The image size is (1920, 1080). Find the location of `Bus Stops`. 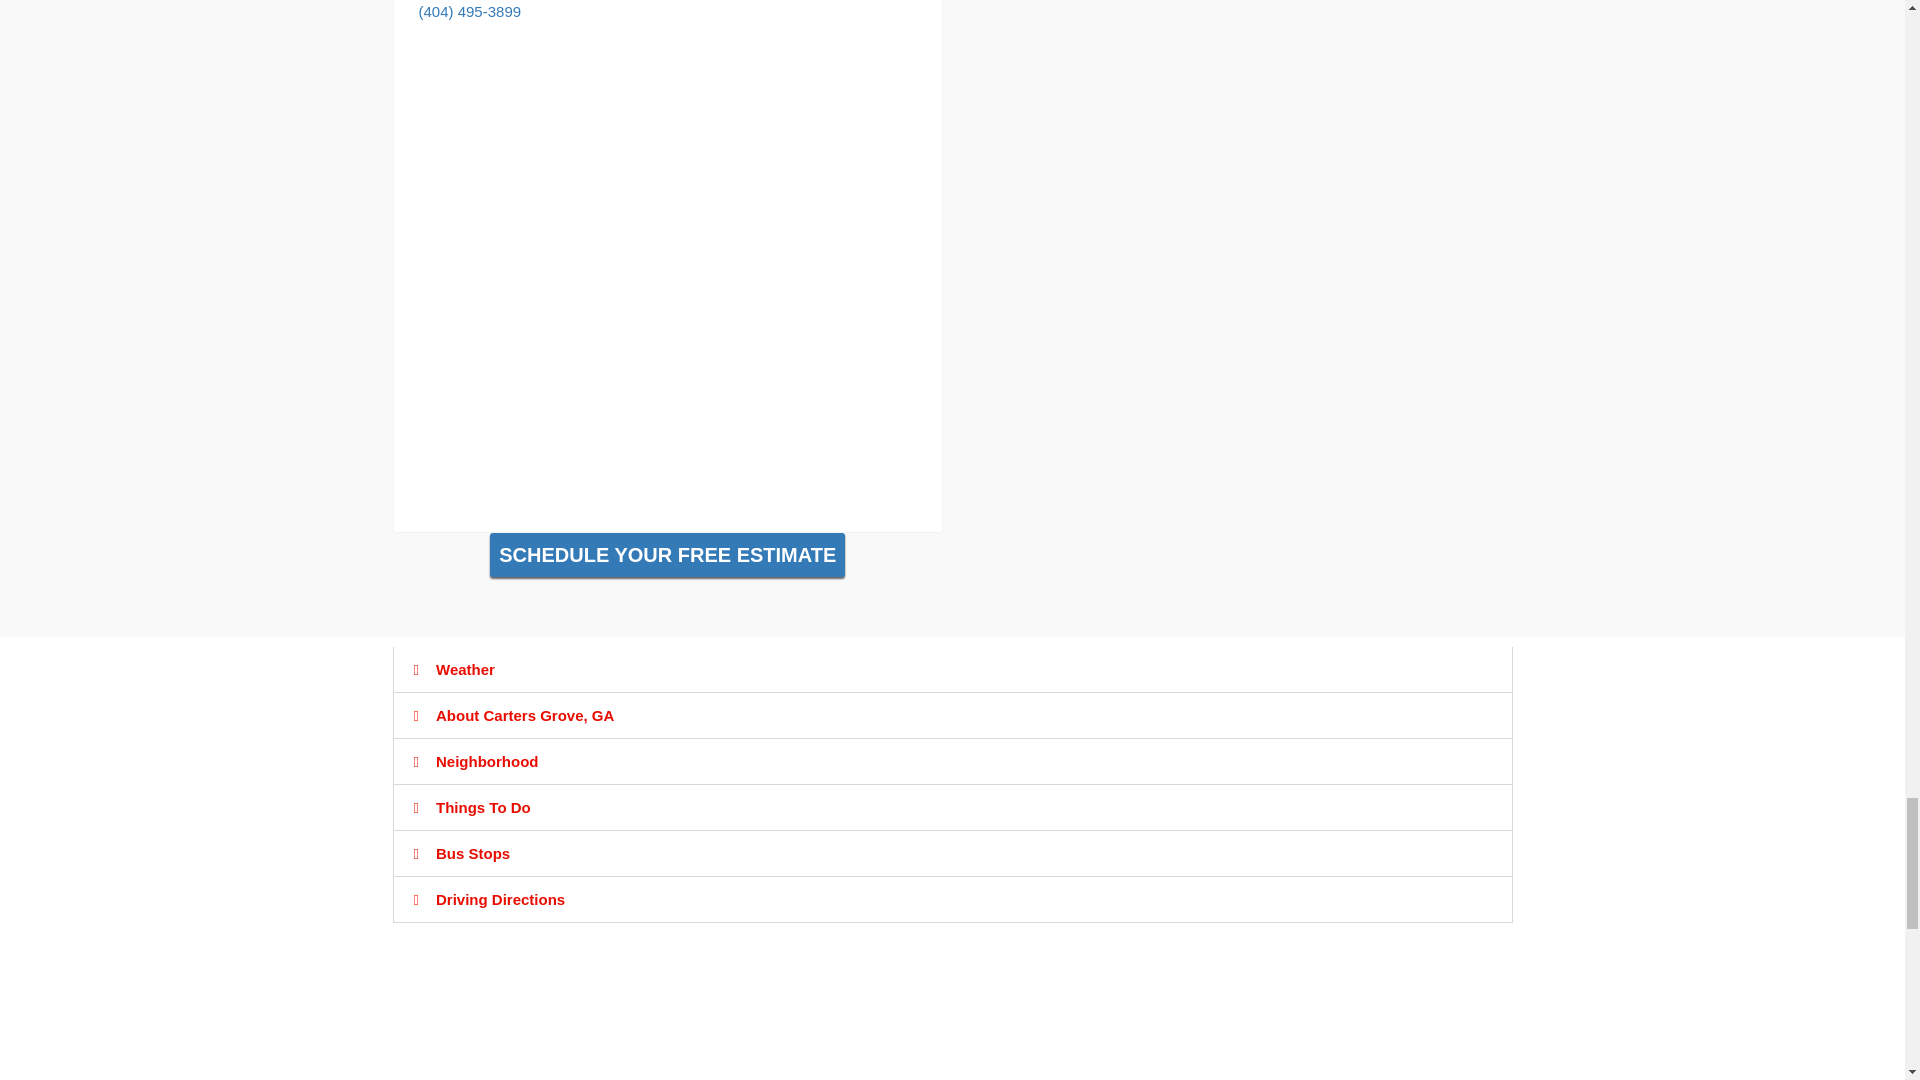

Bus Stops is located at coordinates (472, 852).